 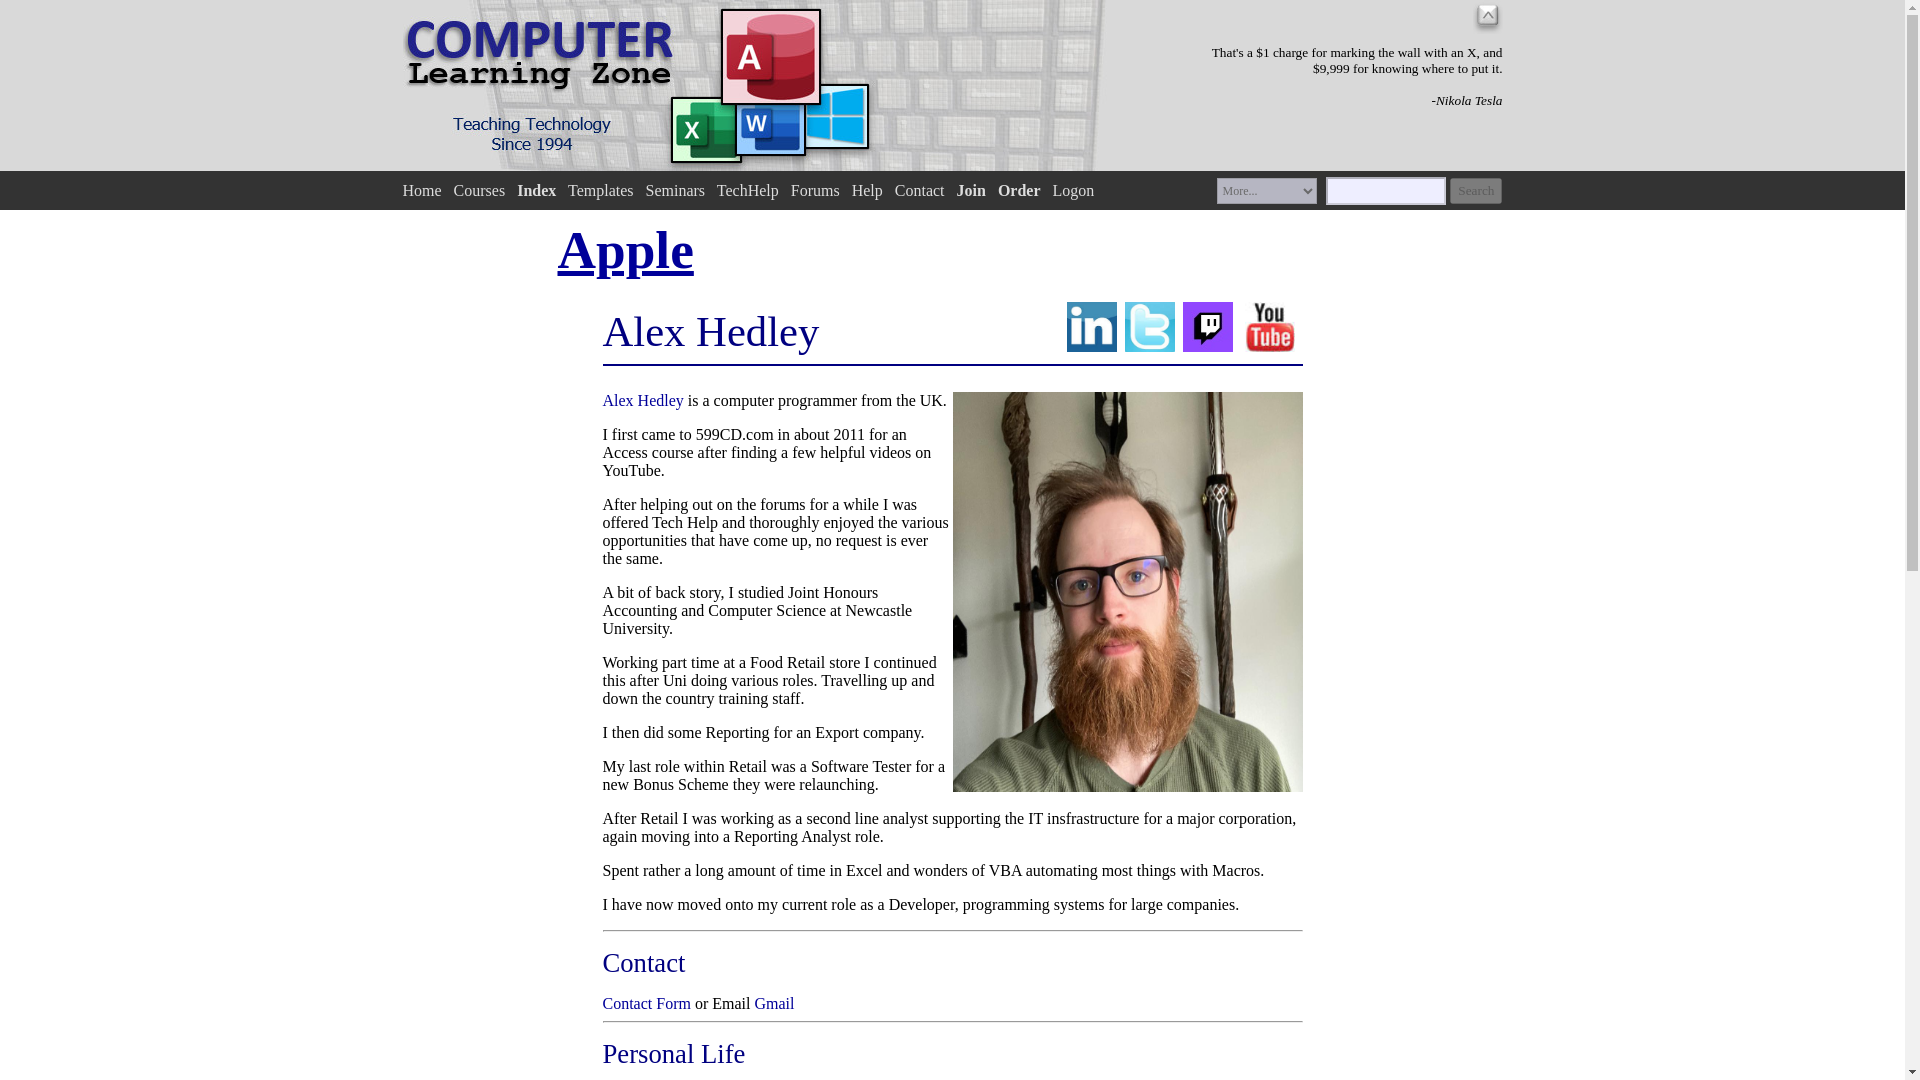 I want to click on Search, so click(x=1475, y=191).